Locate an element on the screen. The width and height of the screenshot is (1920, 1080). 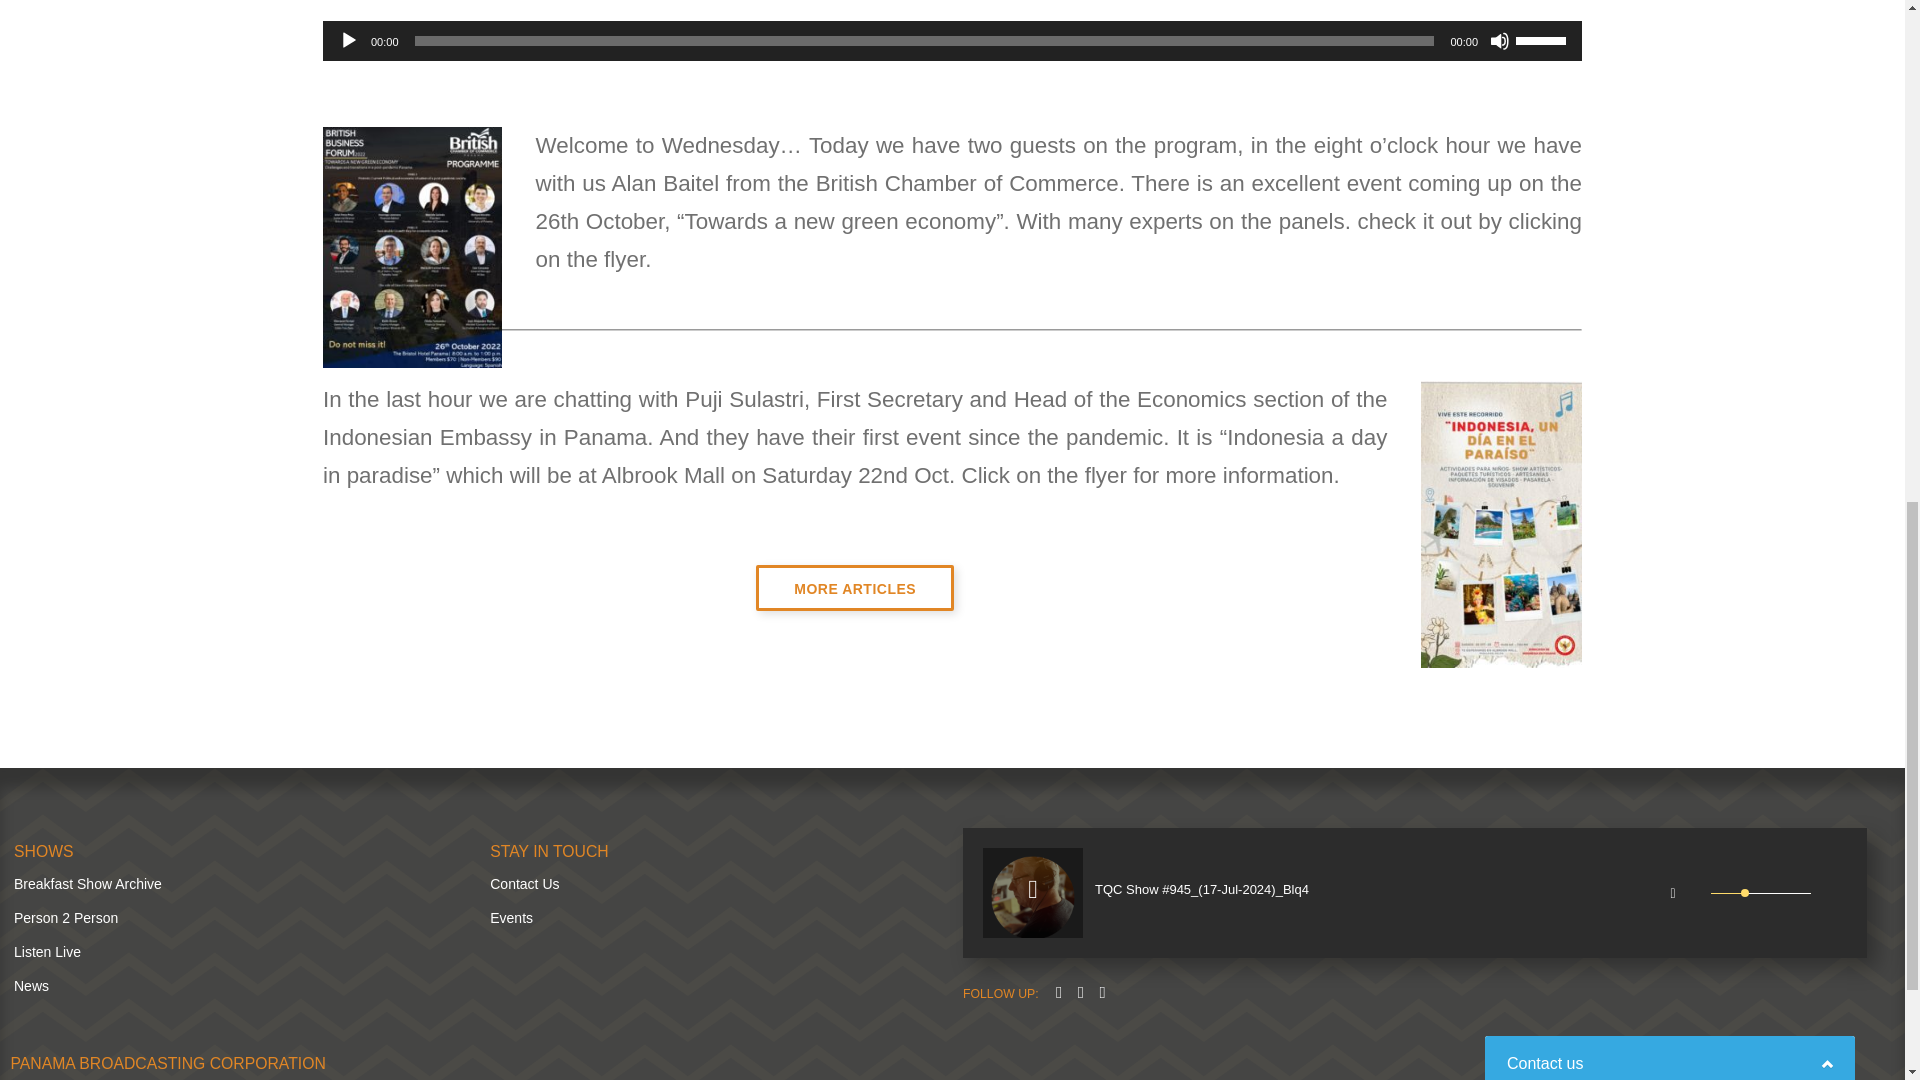
Contact Us is located at coordinates (524, 884).